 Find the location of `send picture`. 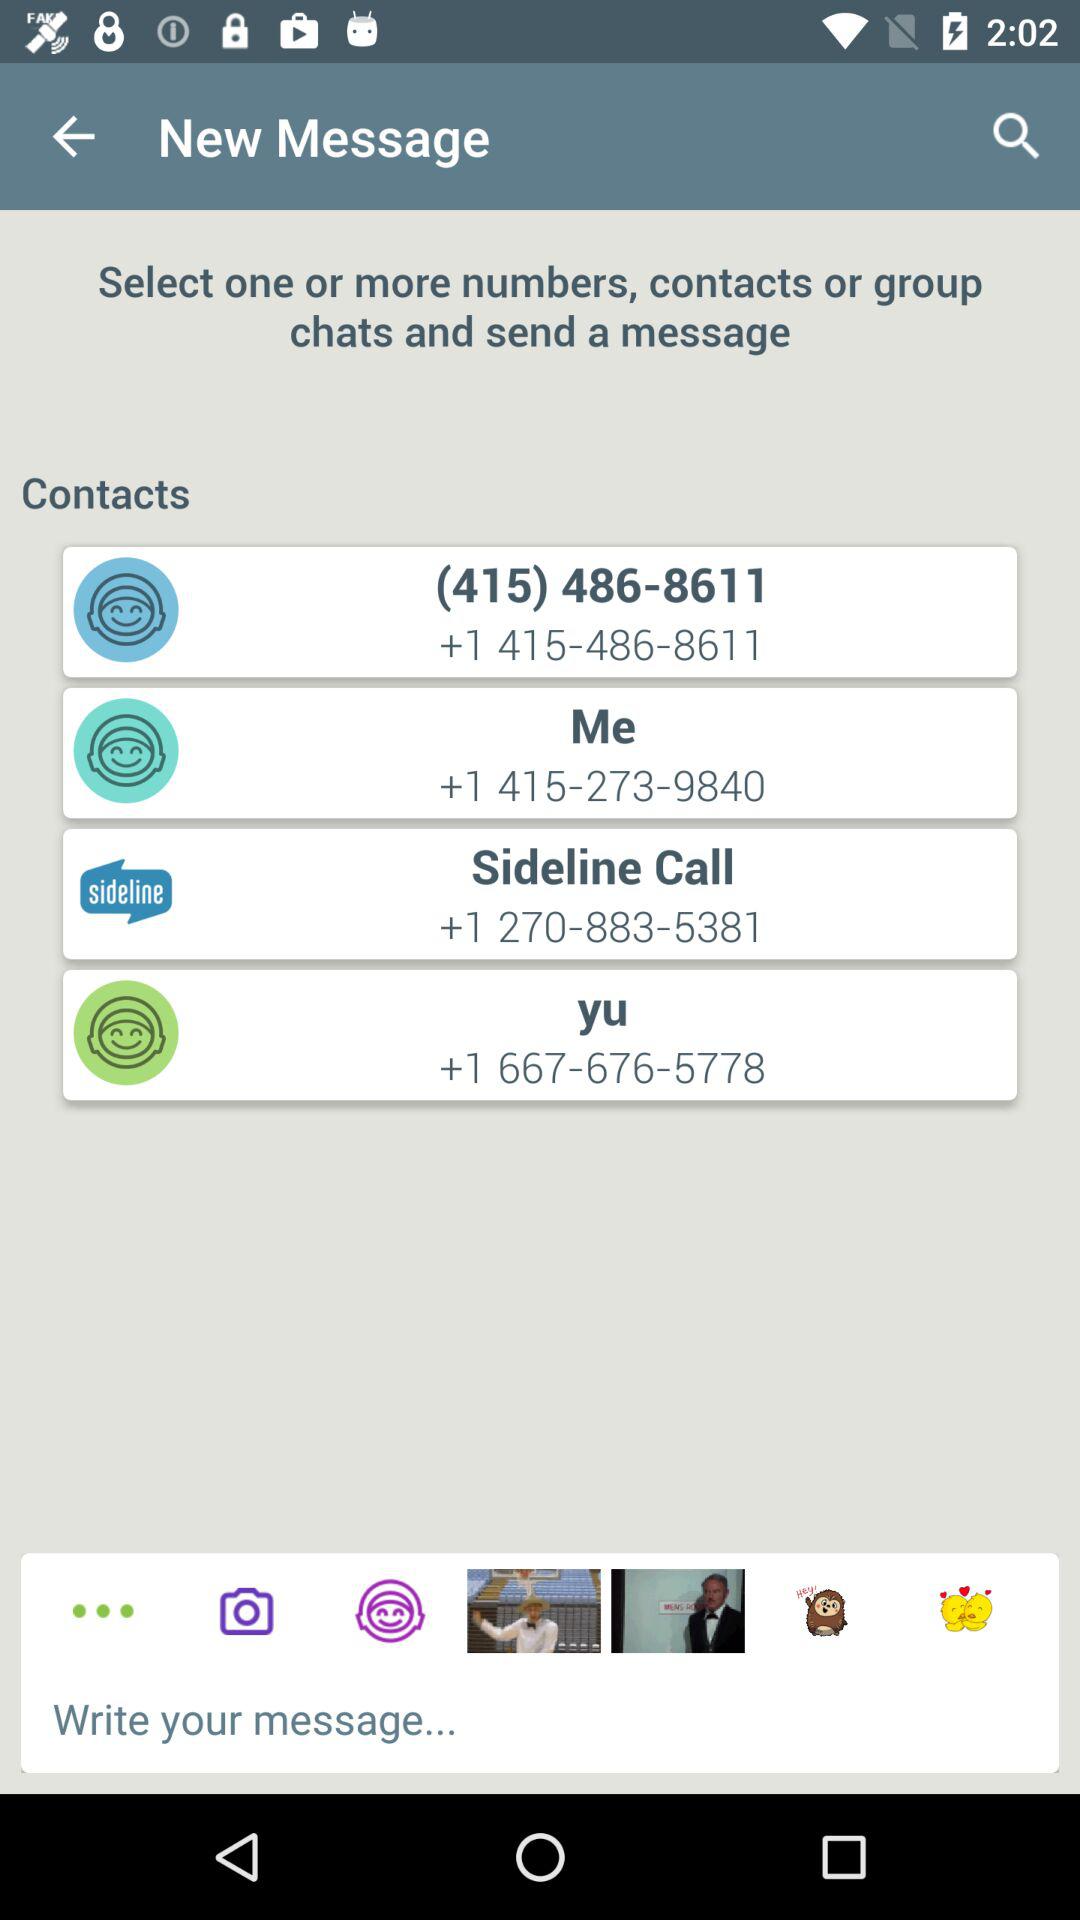

send picture is located at coordinates (678, 1611).